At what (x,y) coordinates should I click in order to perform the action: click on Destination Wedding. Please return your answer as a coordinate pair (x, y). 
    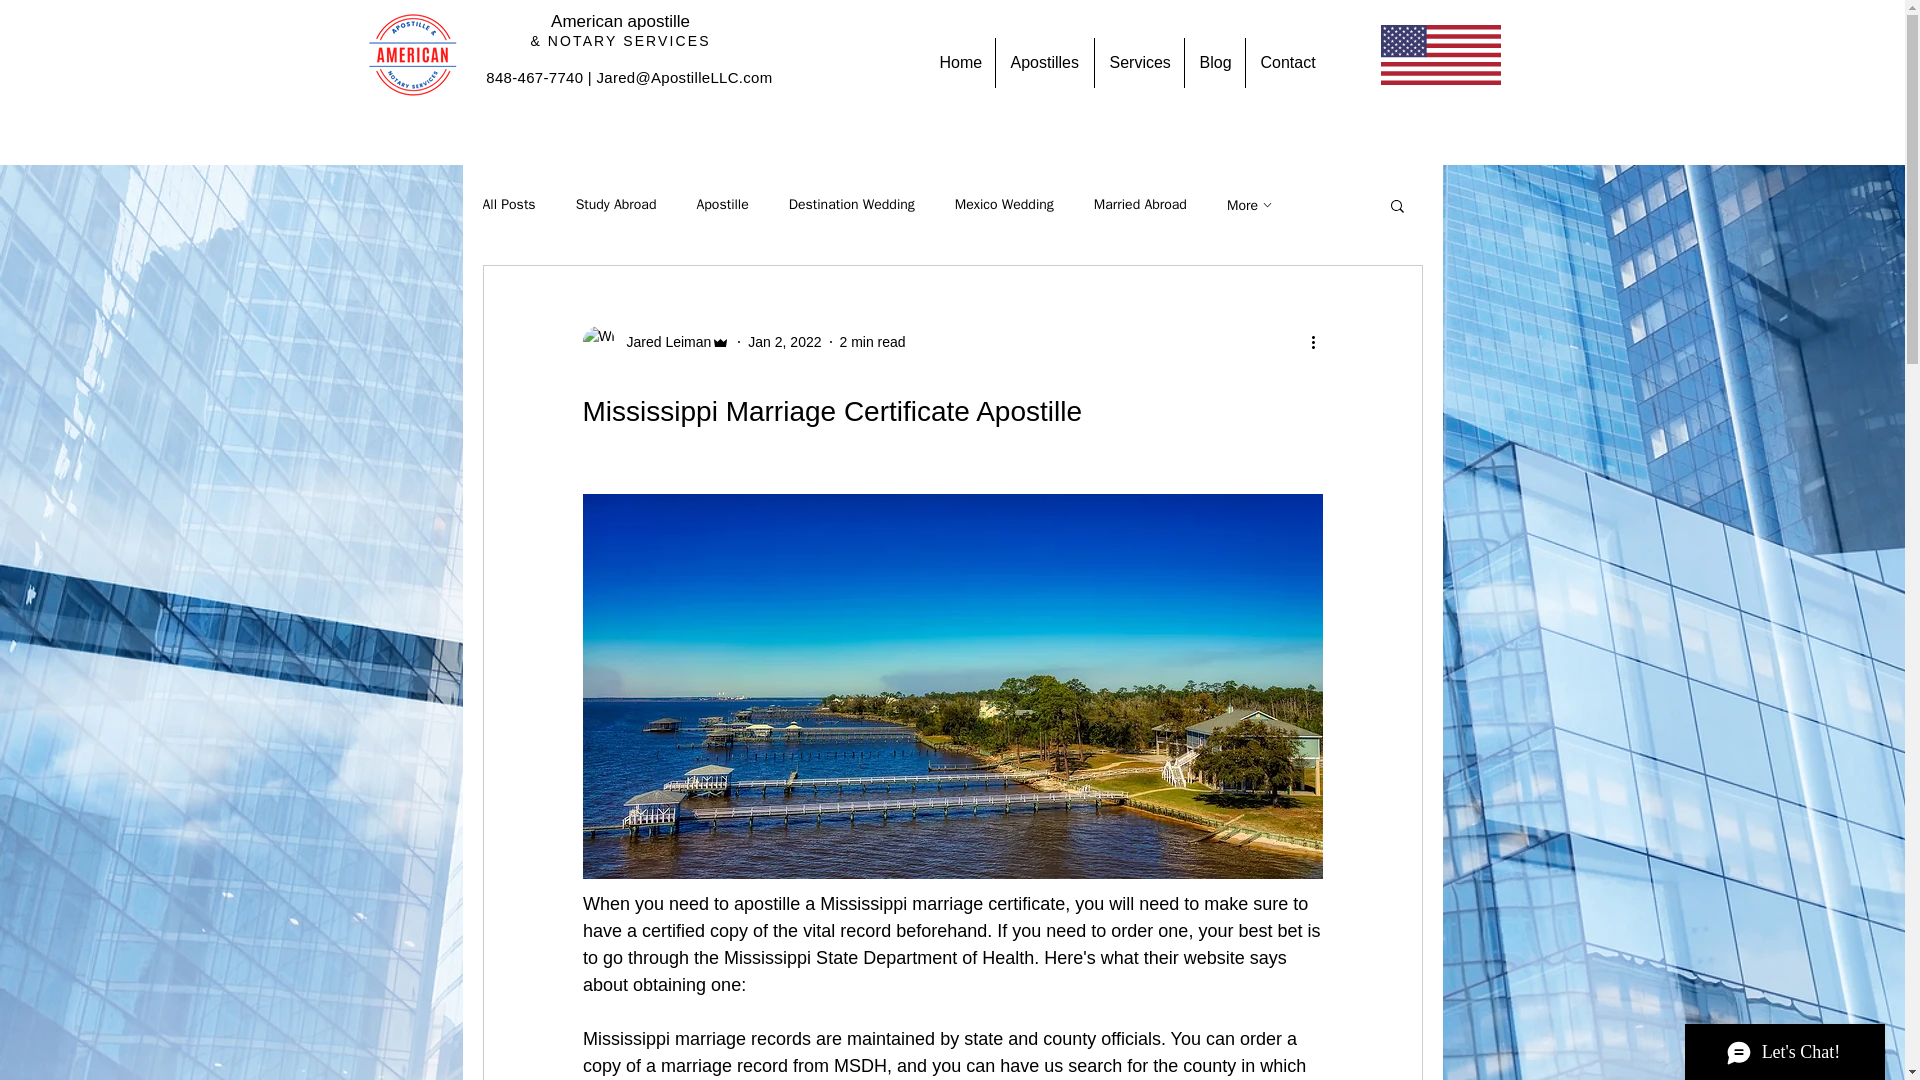
    Looking at the image, I should click on (852, 204).